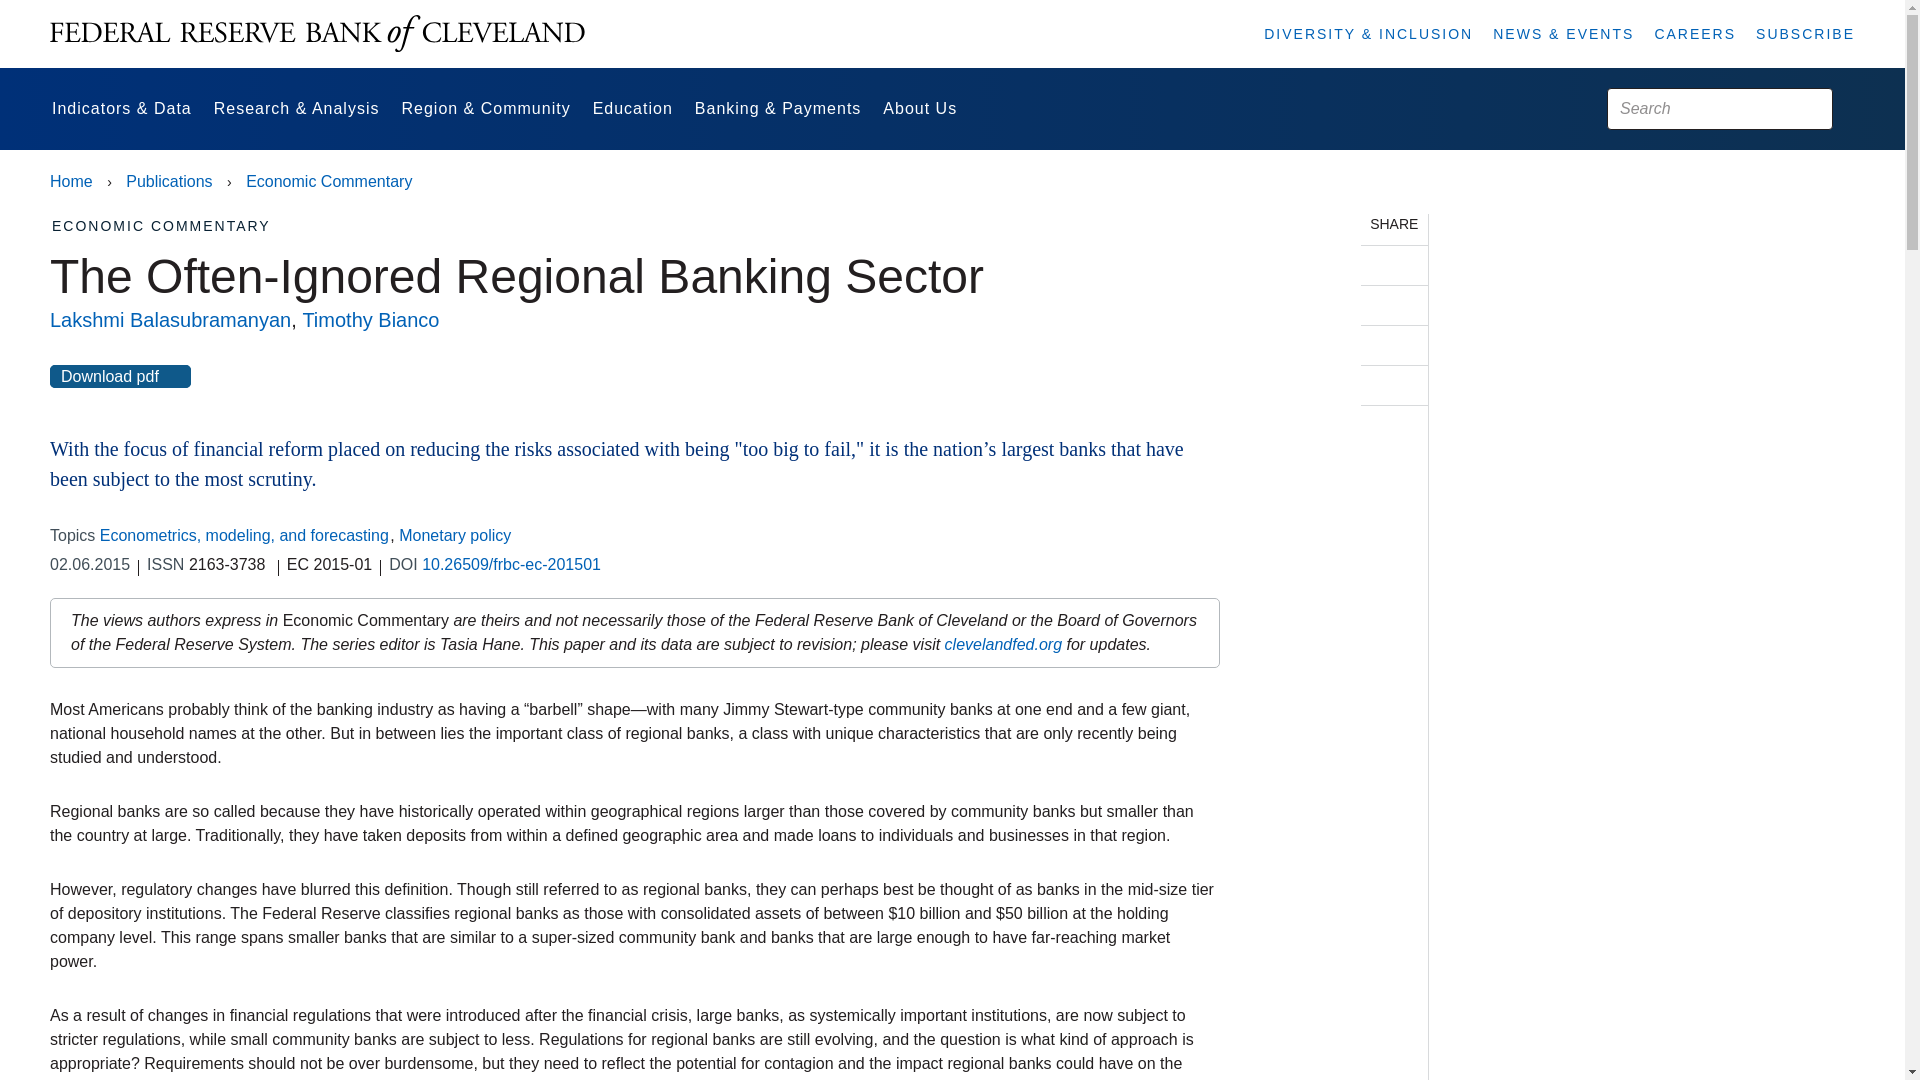  What do you see at coordinates (1805, 34) in the screenshot?
I see `SUBSCRIBE` at bounding box center [1805, 34].